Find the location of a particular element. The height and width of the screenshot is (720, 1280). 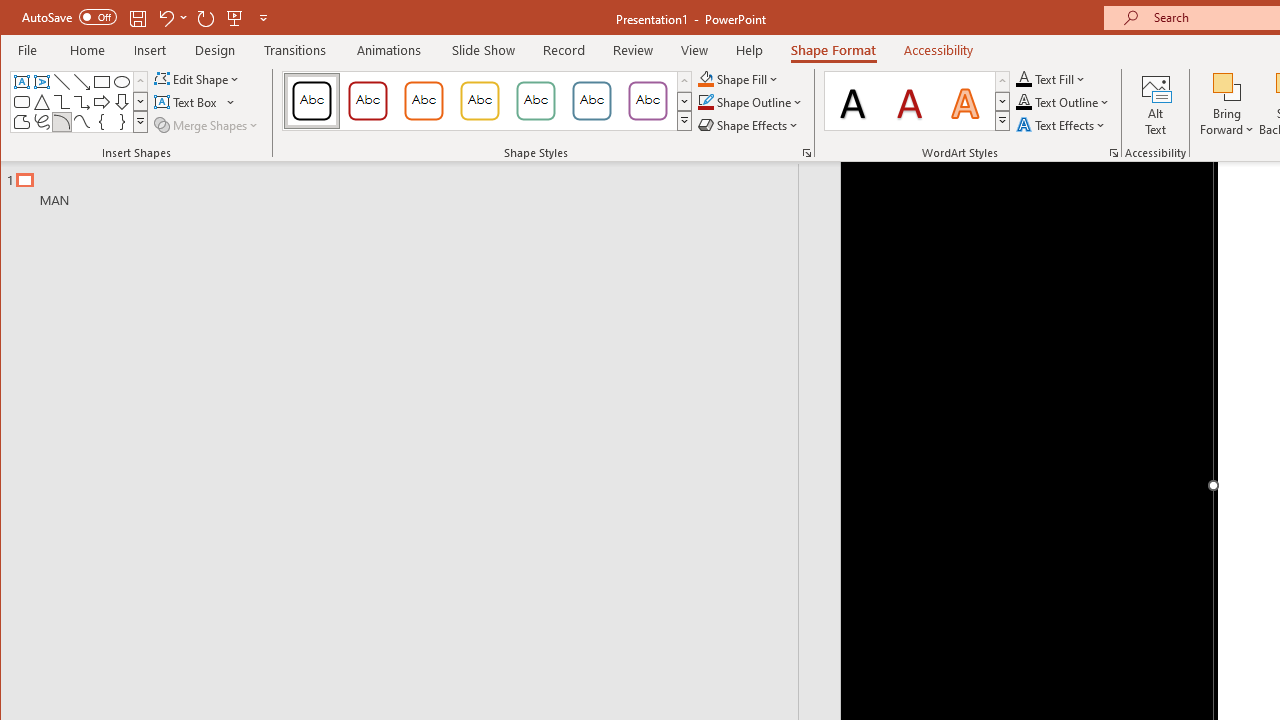

Design is located at coordinates (215, 50).